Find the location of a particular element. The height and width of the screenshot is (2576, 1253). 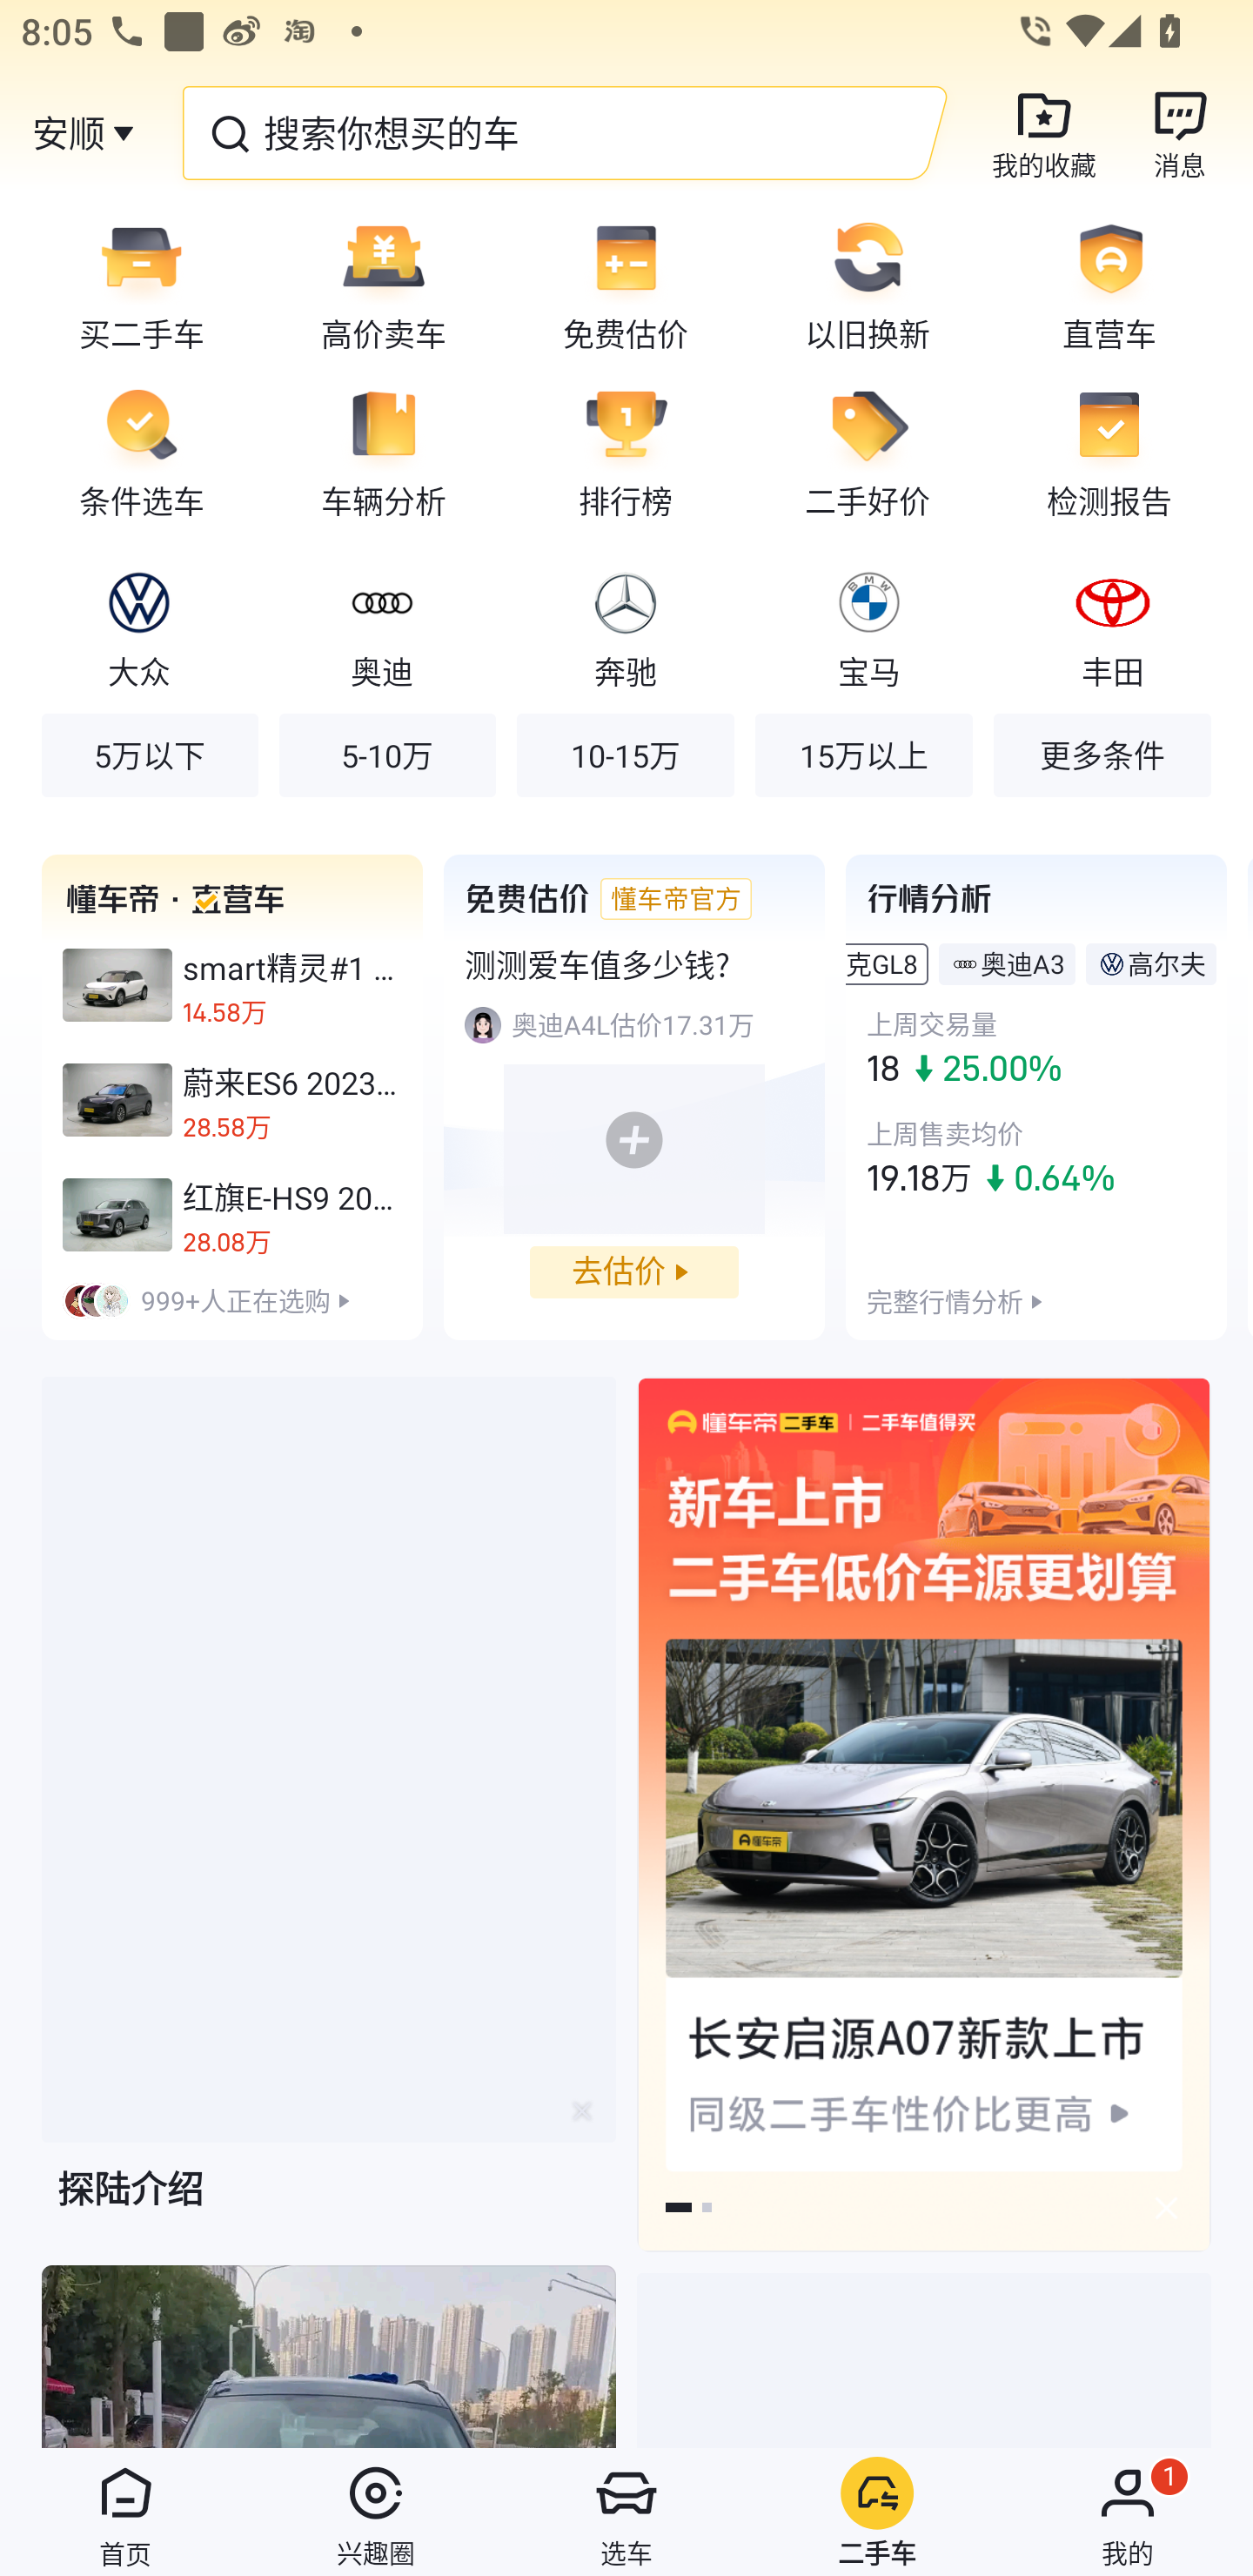

丰田 is located at coordinates (1112, 627).